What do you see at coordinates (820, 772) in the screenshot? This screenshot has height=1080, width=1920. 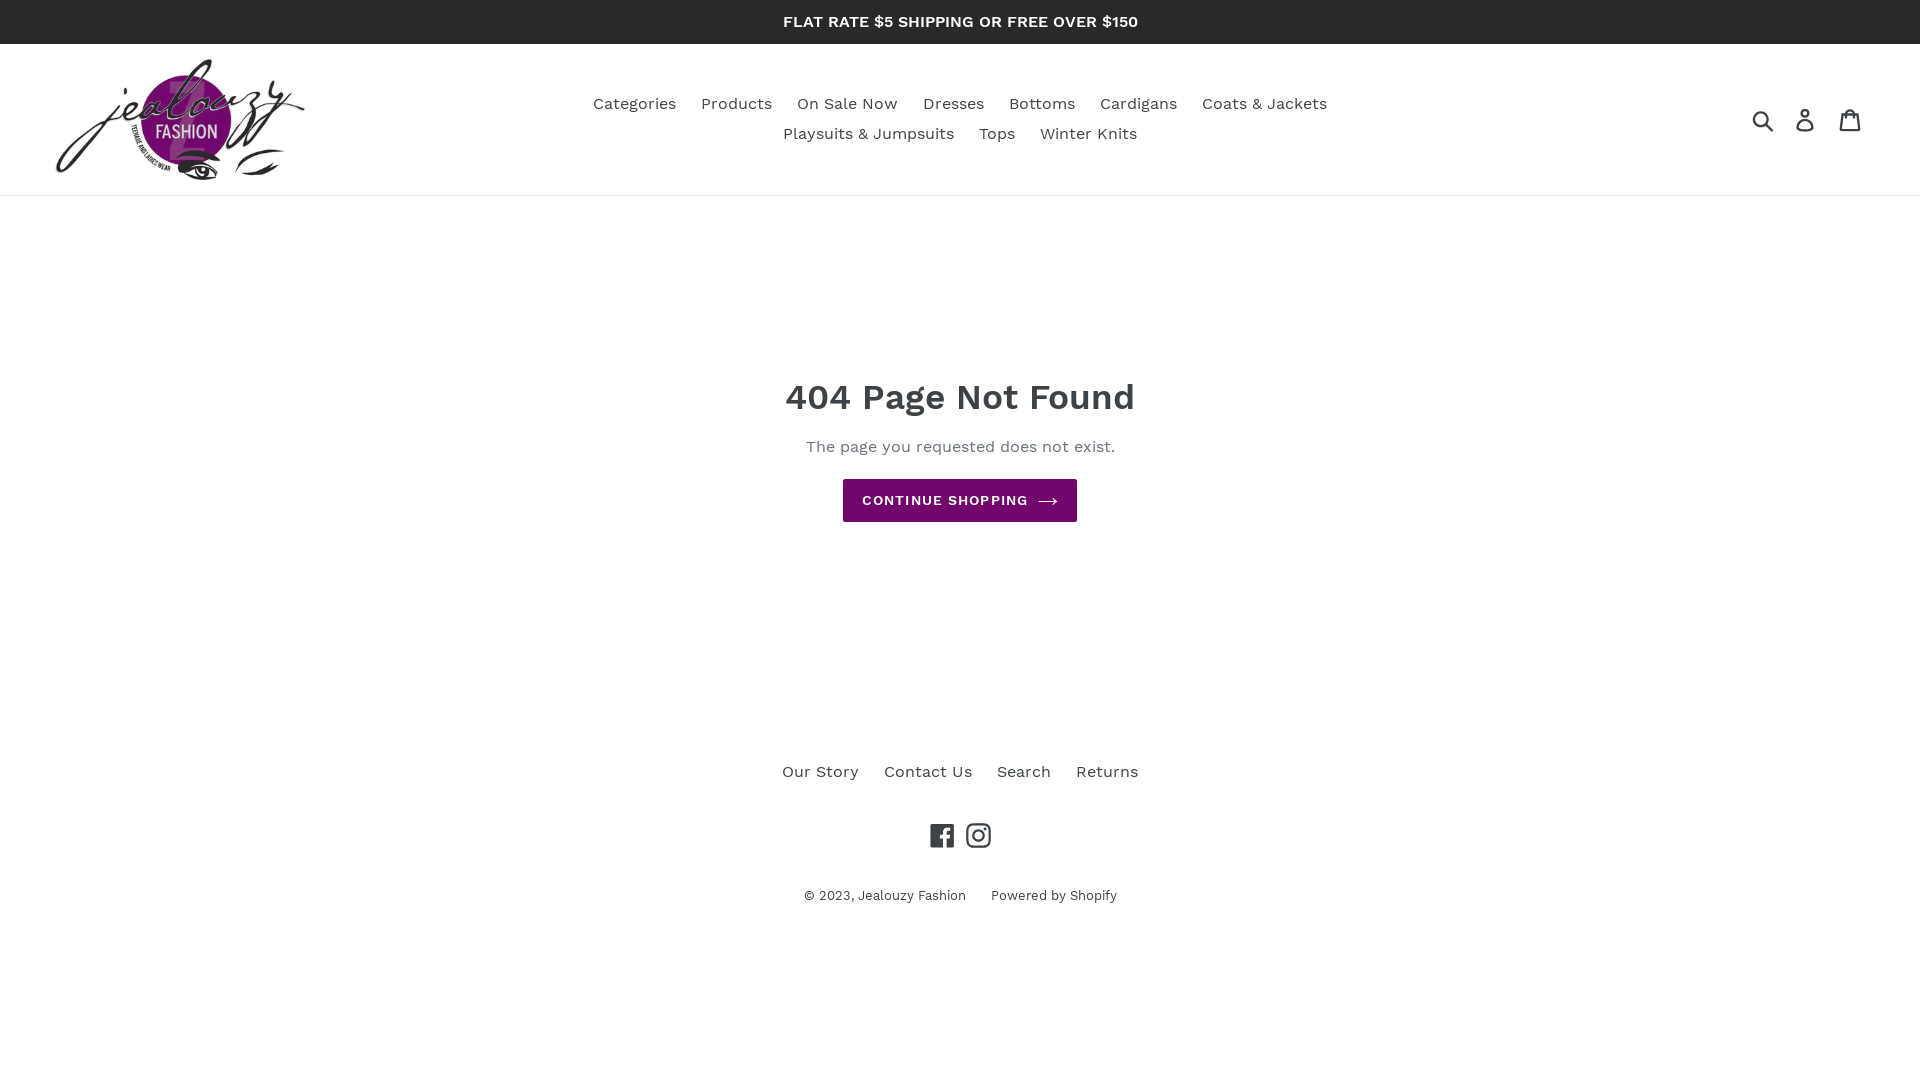 I see `Our Story` at bounding box center [820, 772].